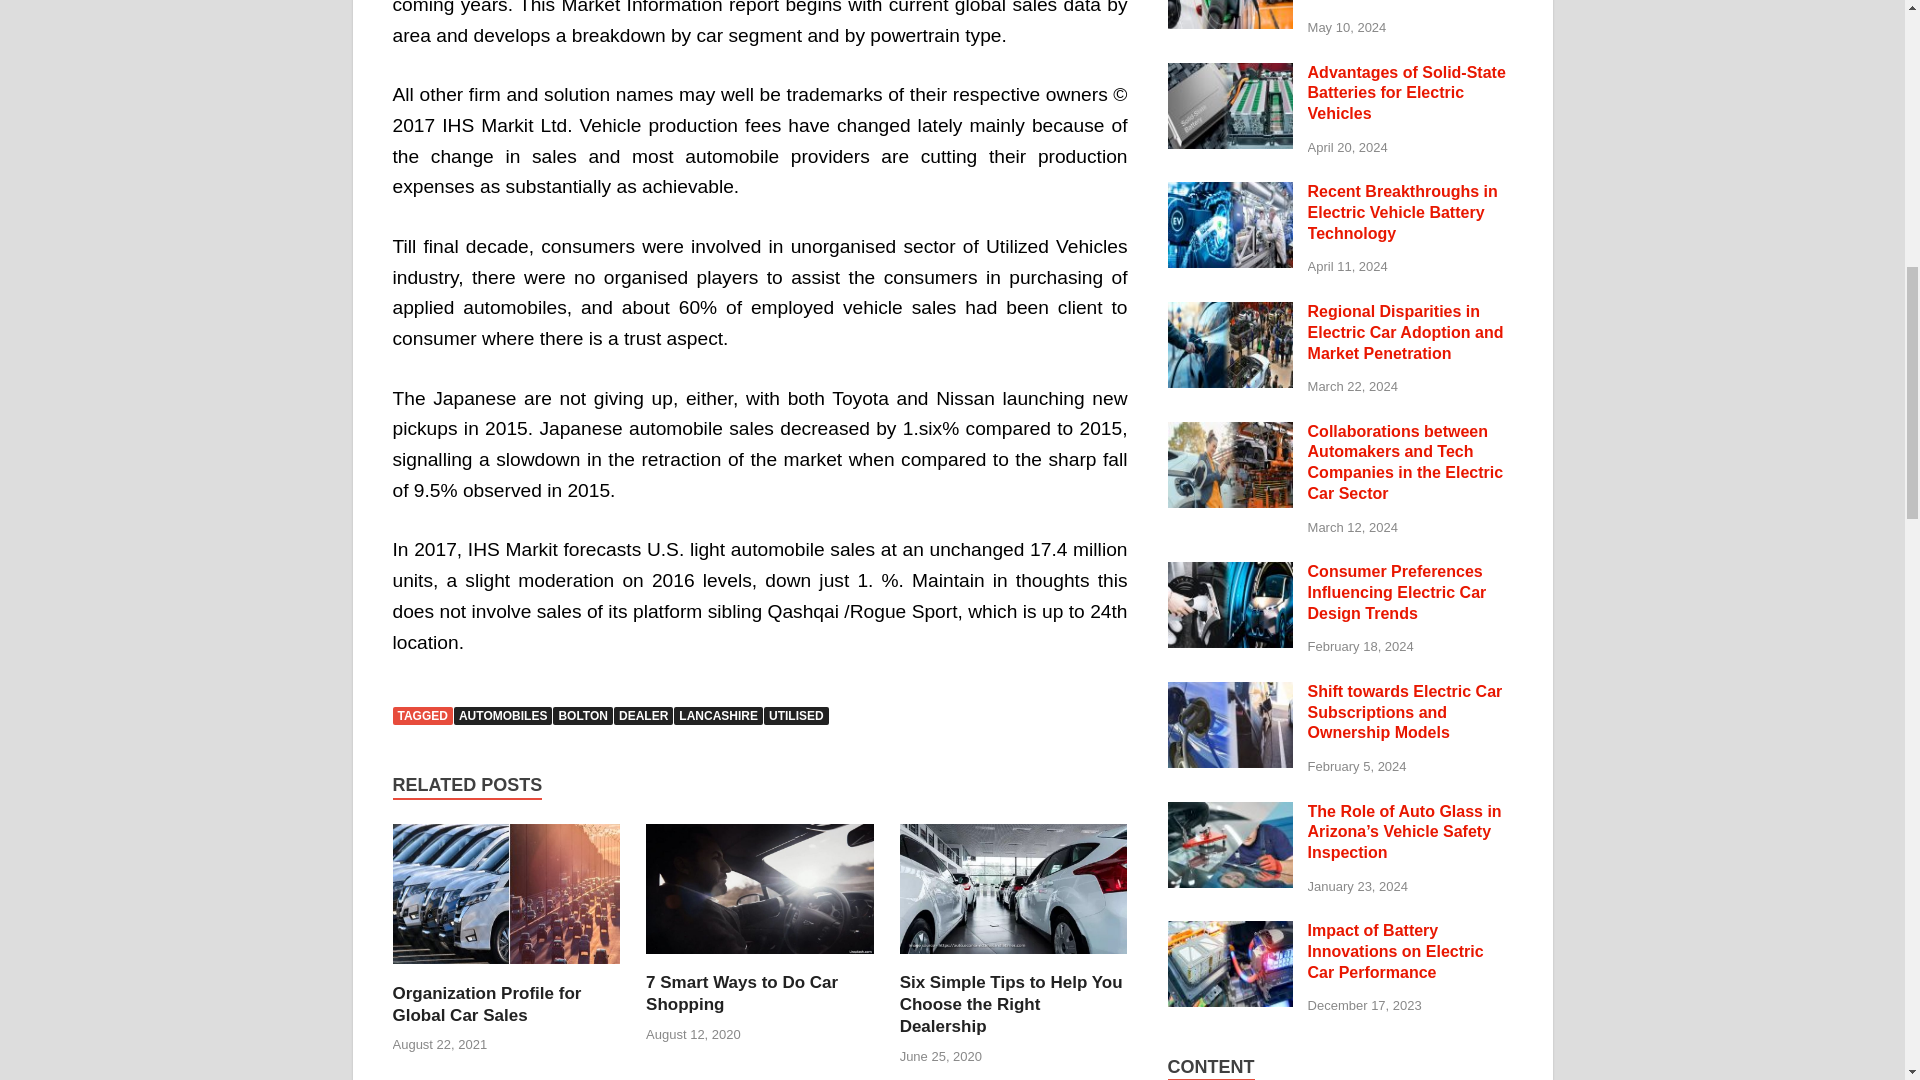  I want to click on Six Simple Tips to Help You Choose the Right Dealership, so click(1014, 959).